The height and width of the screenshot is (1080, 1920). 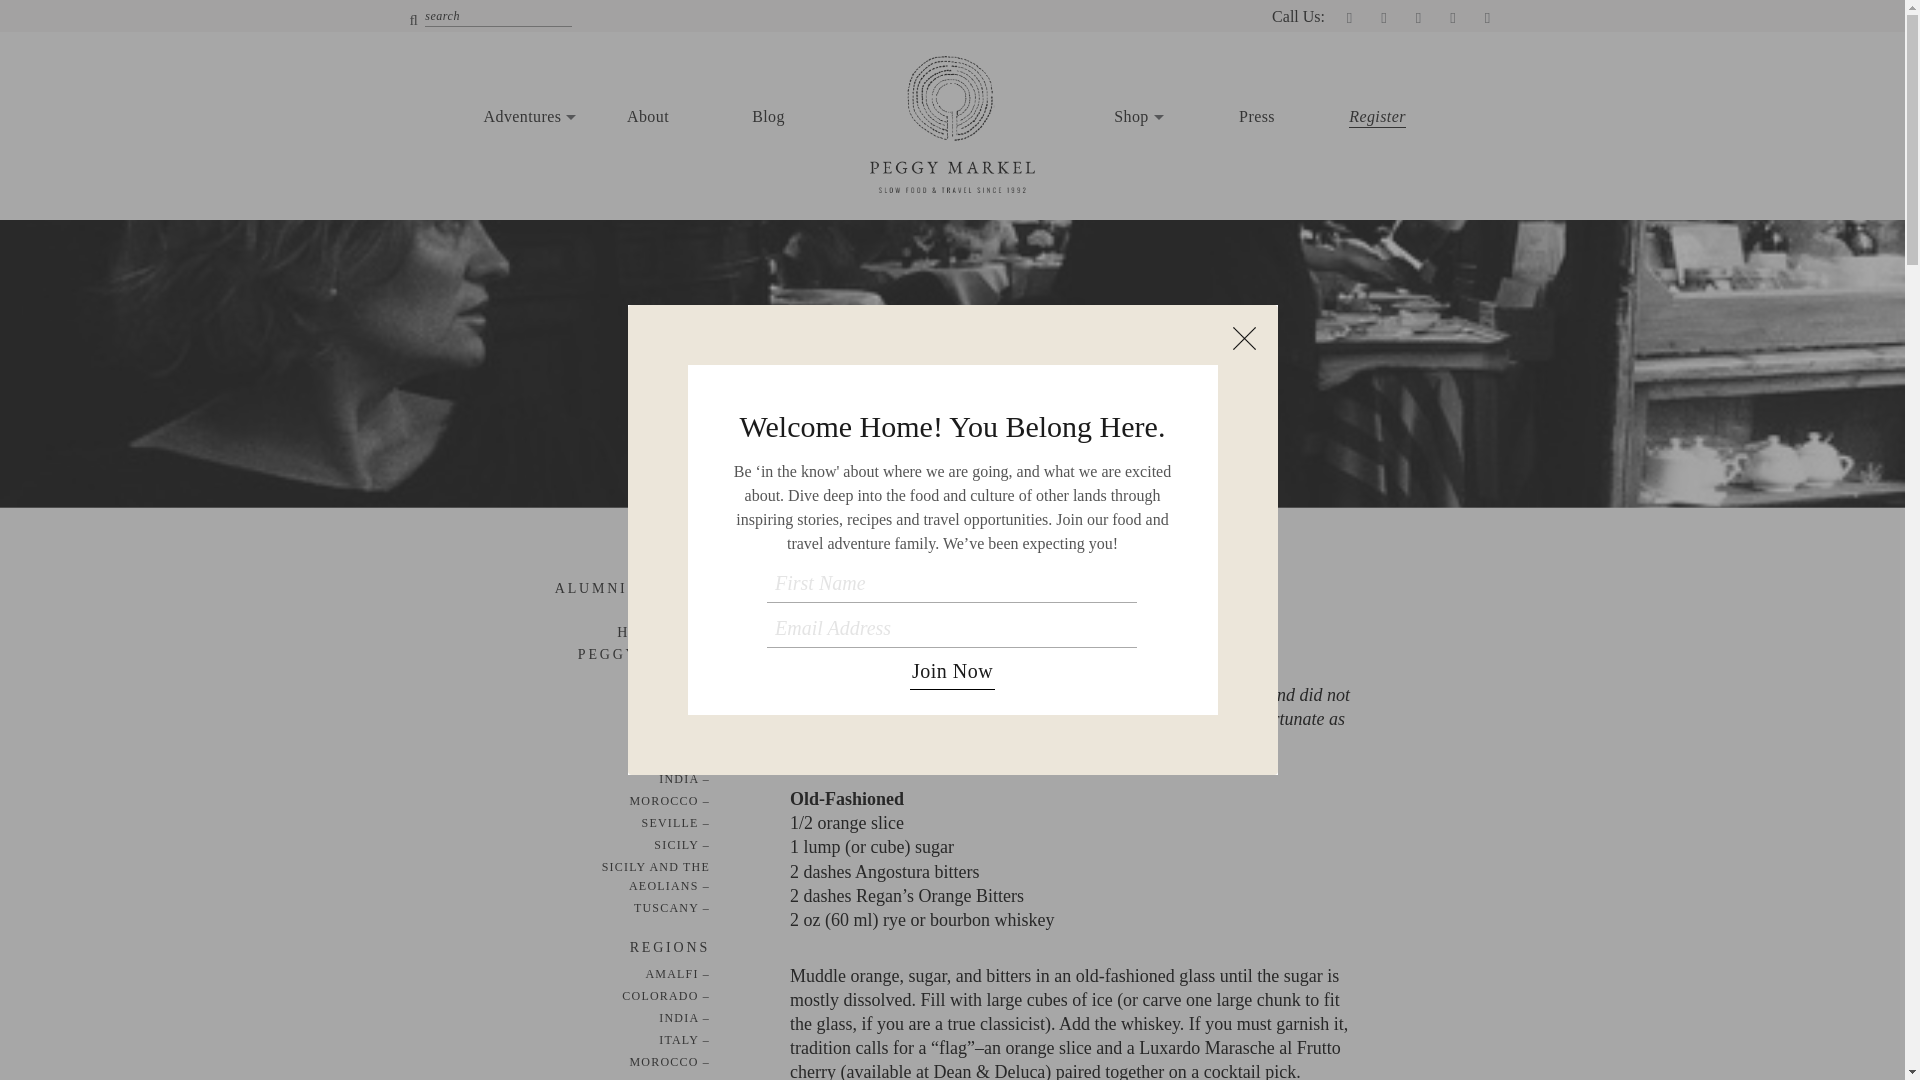 What do you see at coordinates (1256, 116) in the screenshot?
I see `Press` at bounding box center [1256, 116].